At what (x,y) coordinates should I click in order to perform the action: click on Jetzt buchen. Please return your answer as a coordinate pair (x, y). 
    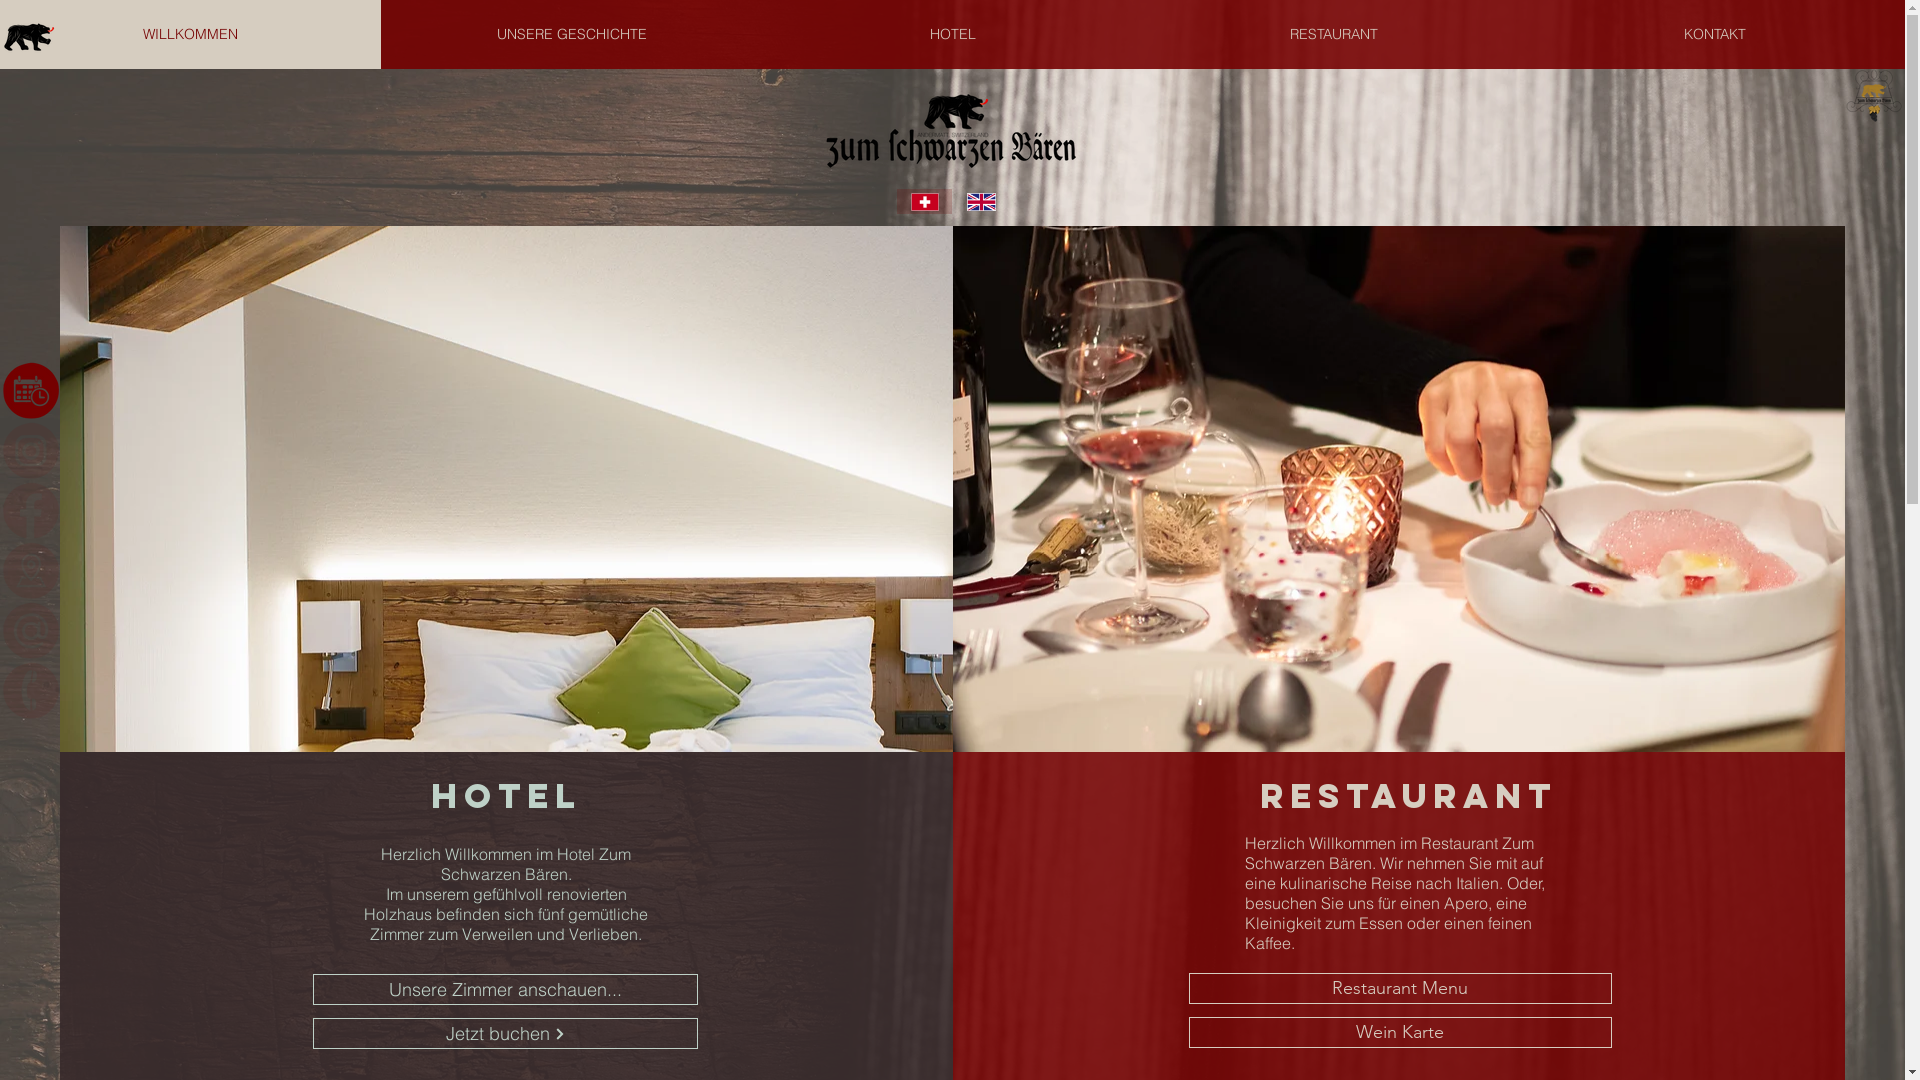
    Looking at the image, I should click on (506, 1033).